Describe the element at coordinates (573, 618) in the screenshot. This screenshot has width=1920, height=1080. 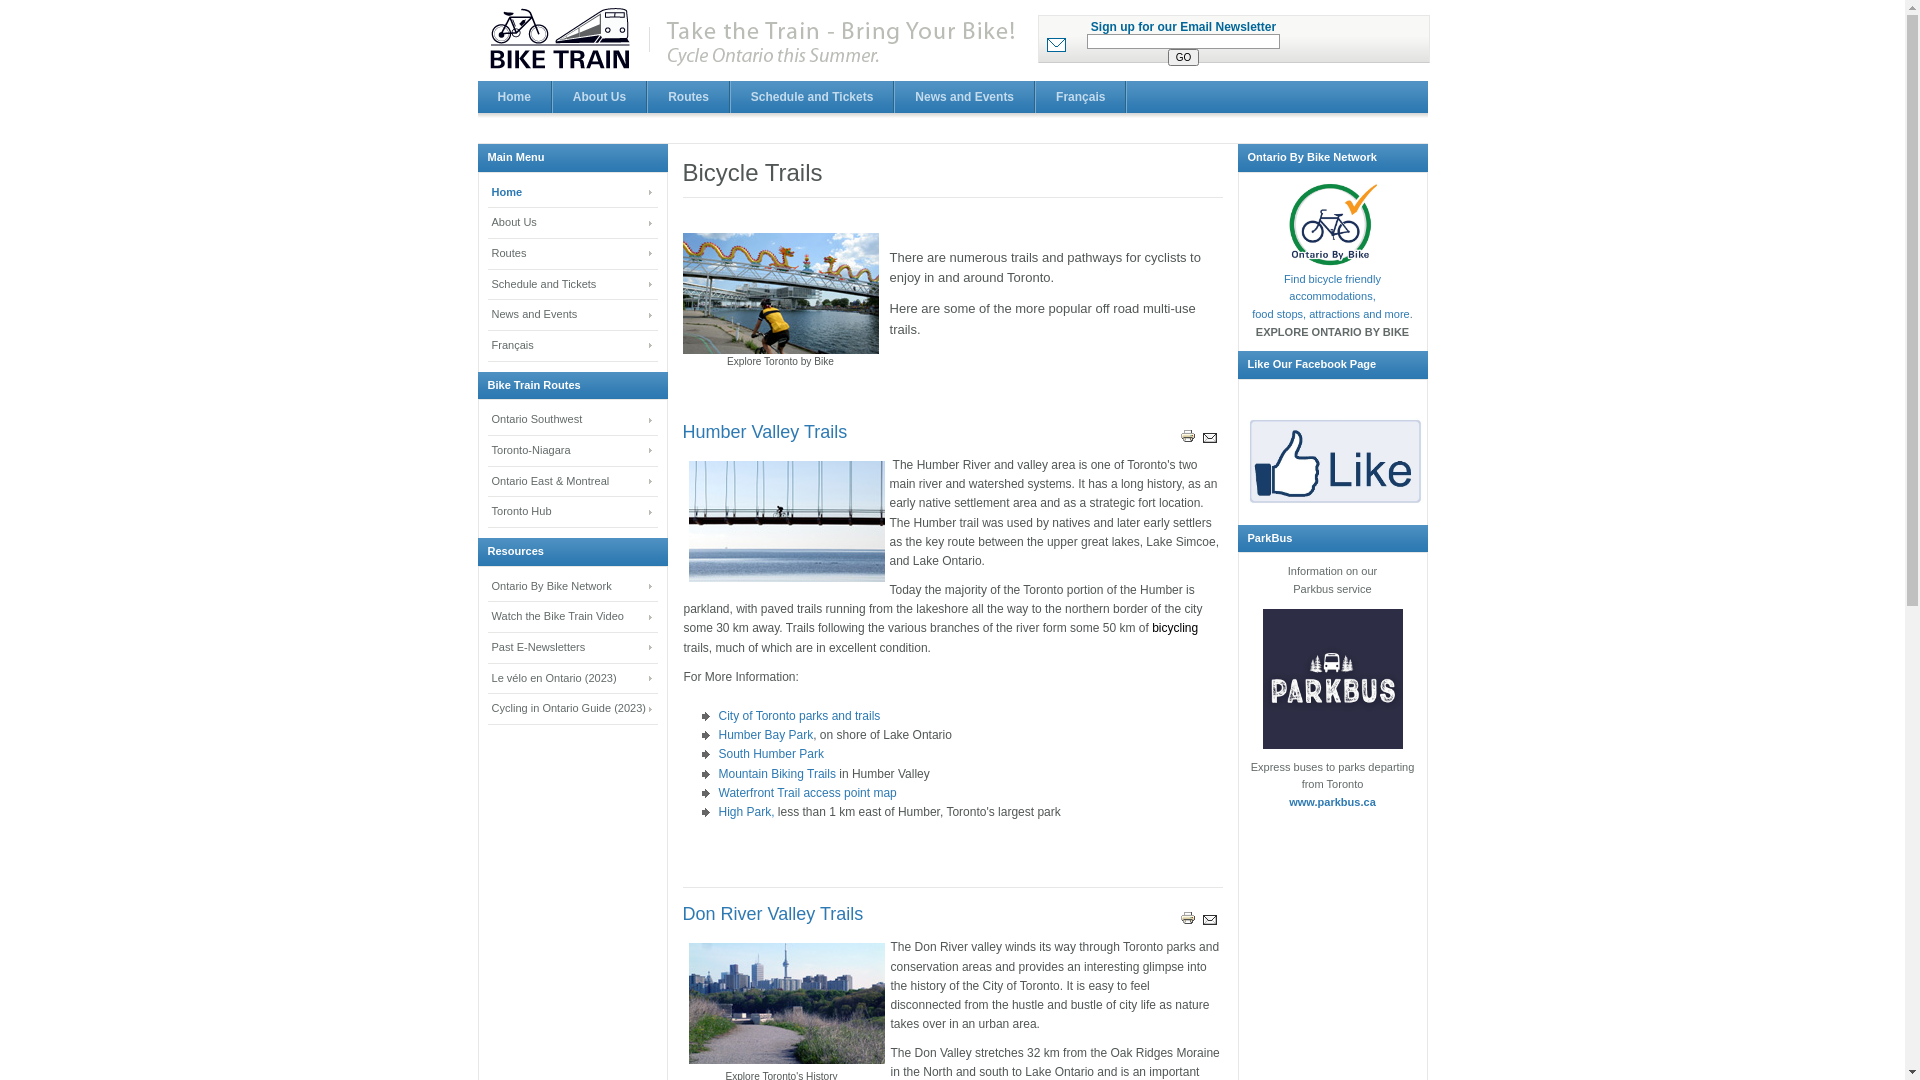
I see `Watch the Bike Train Video` at that location.